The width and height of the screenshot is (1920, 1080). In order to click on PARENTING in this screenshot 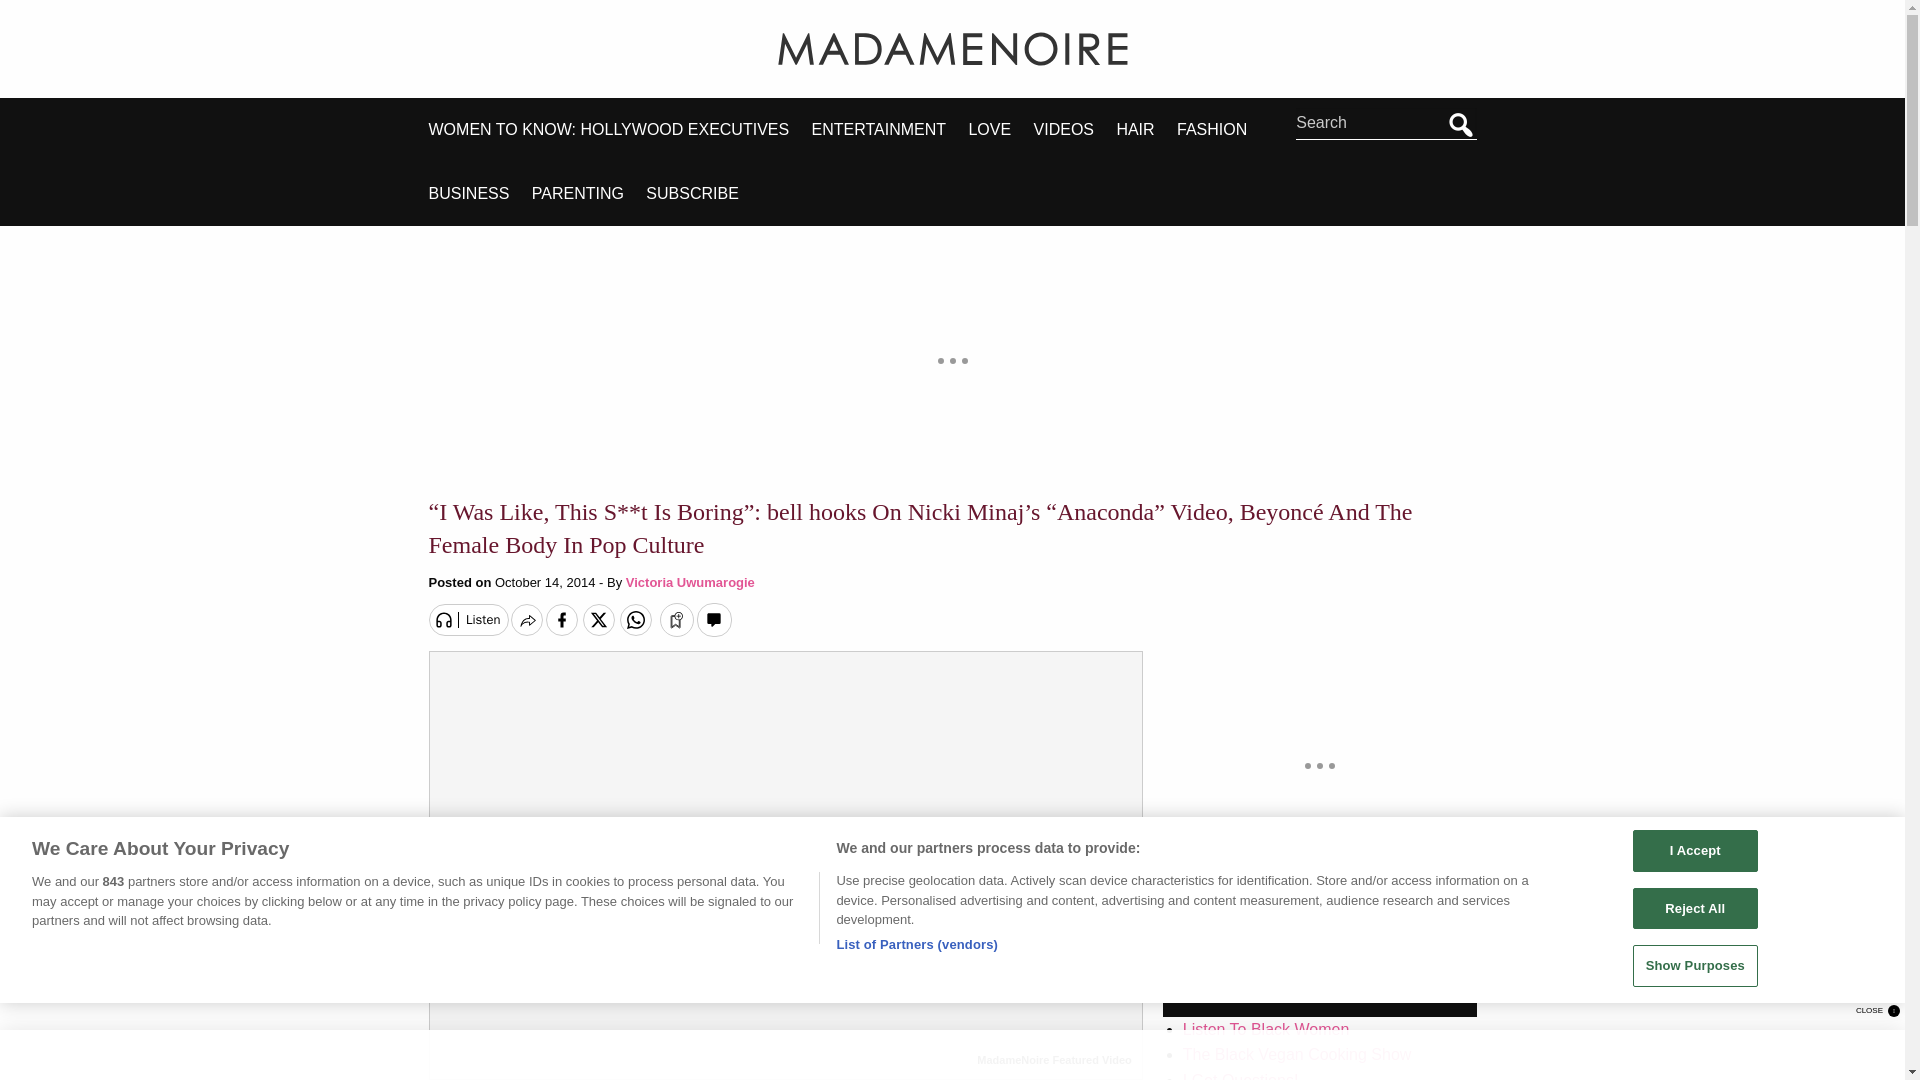, I will do `click(589, 194)`.